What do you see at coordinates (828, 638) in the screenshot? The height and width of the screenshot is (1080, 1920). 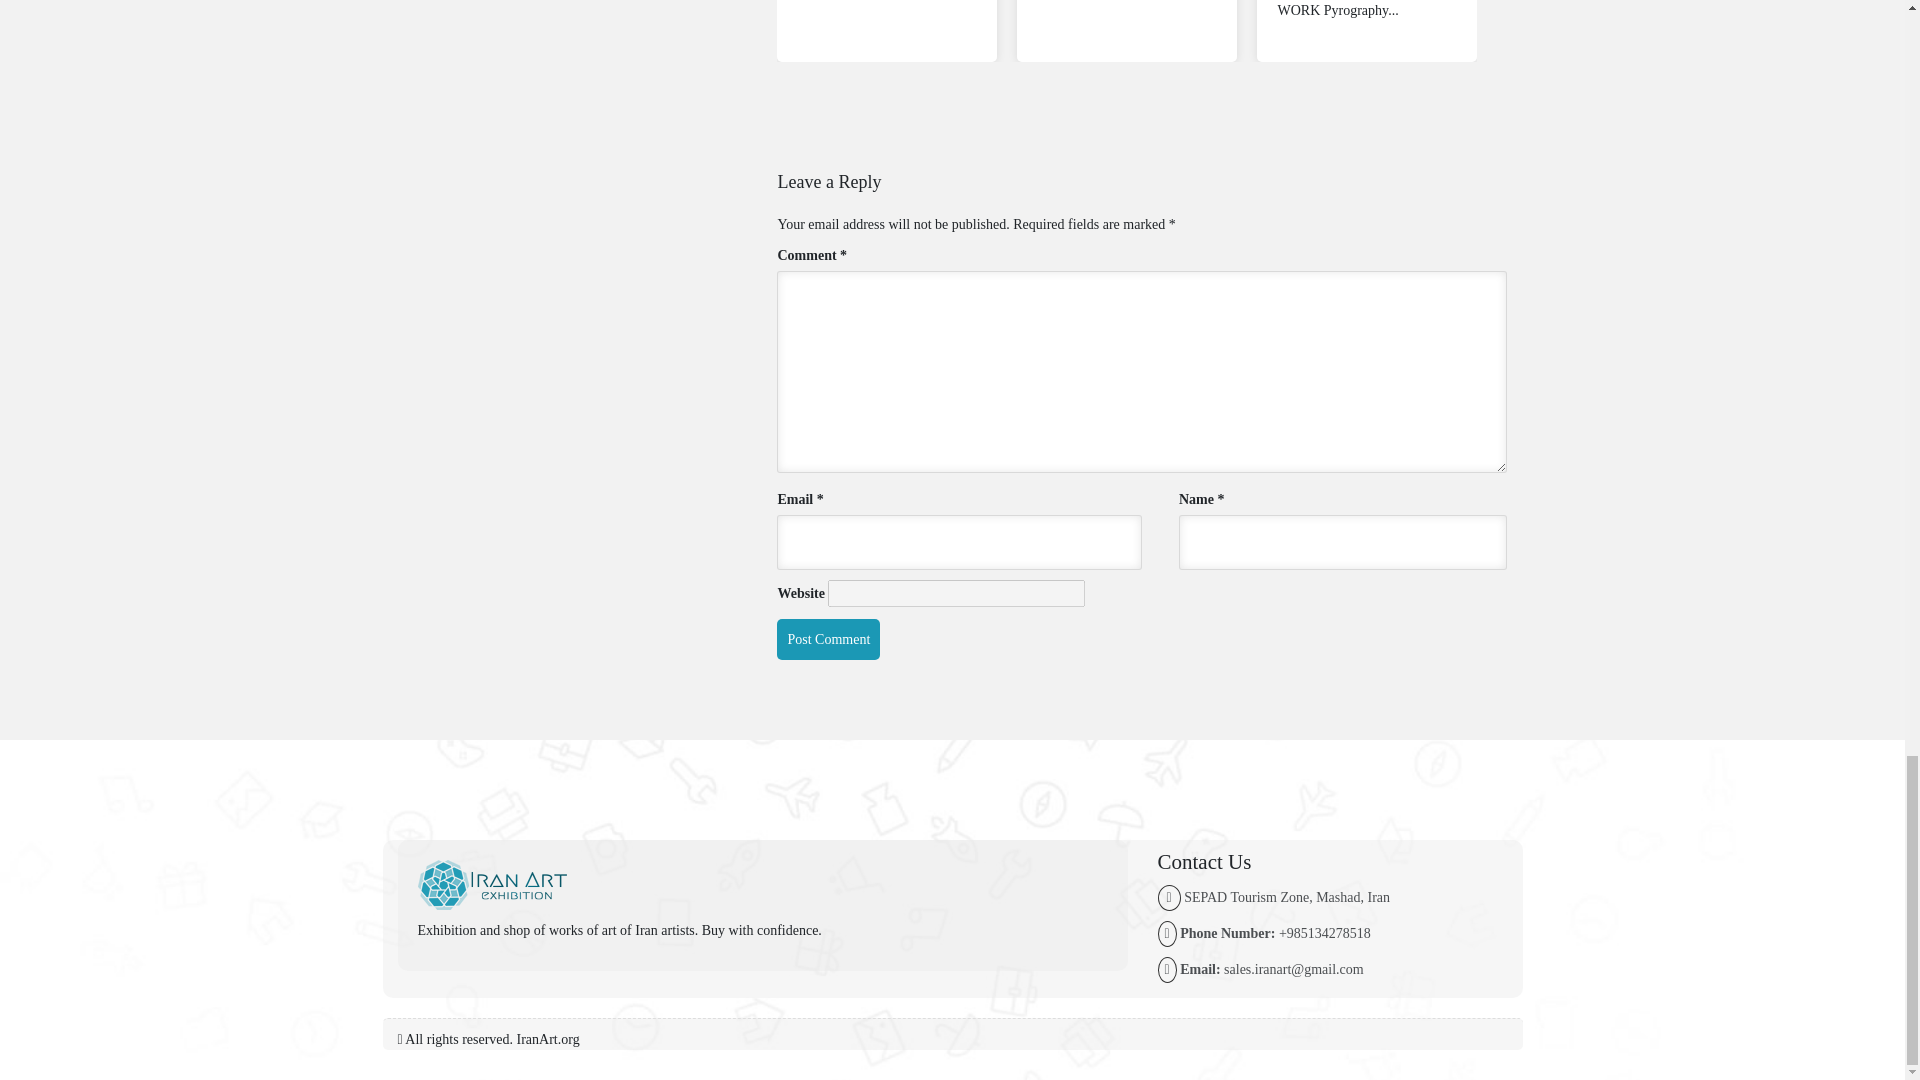 I see `Post Comment` at bounding box center [828, 638].